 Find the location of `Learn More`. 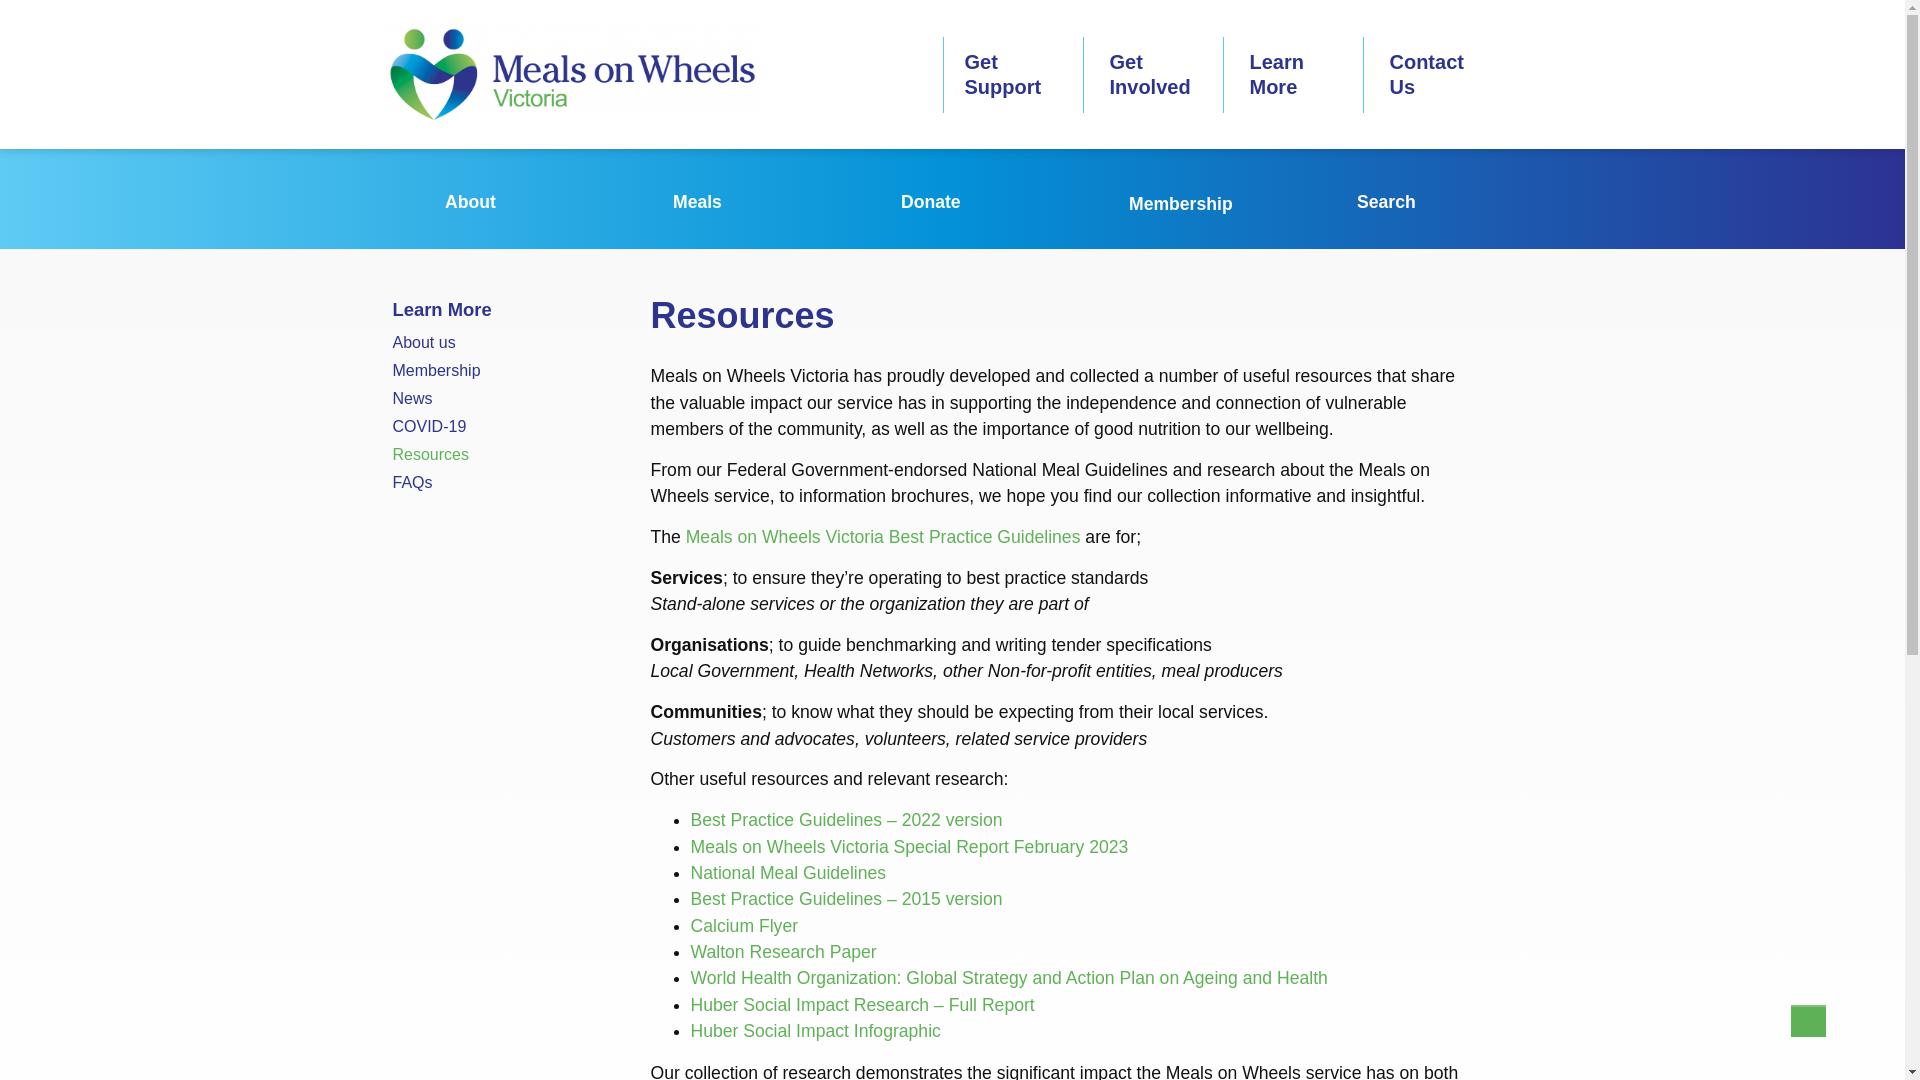

Learn More is located at coordinates (1280, 74).